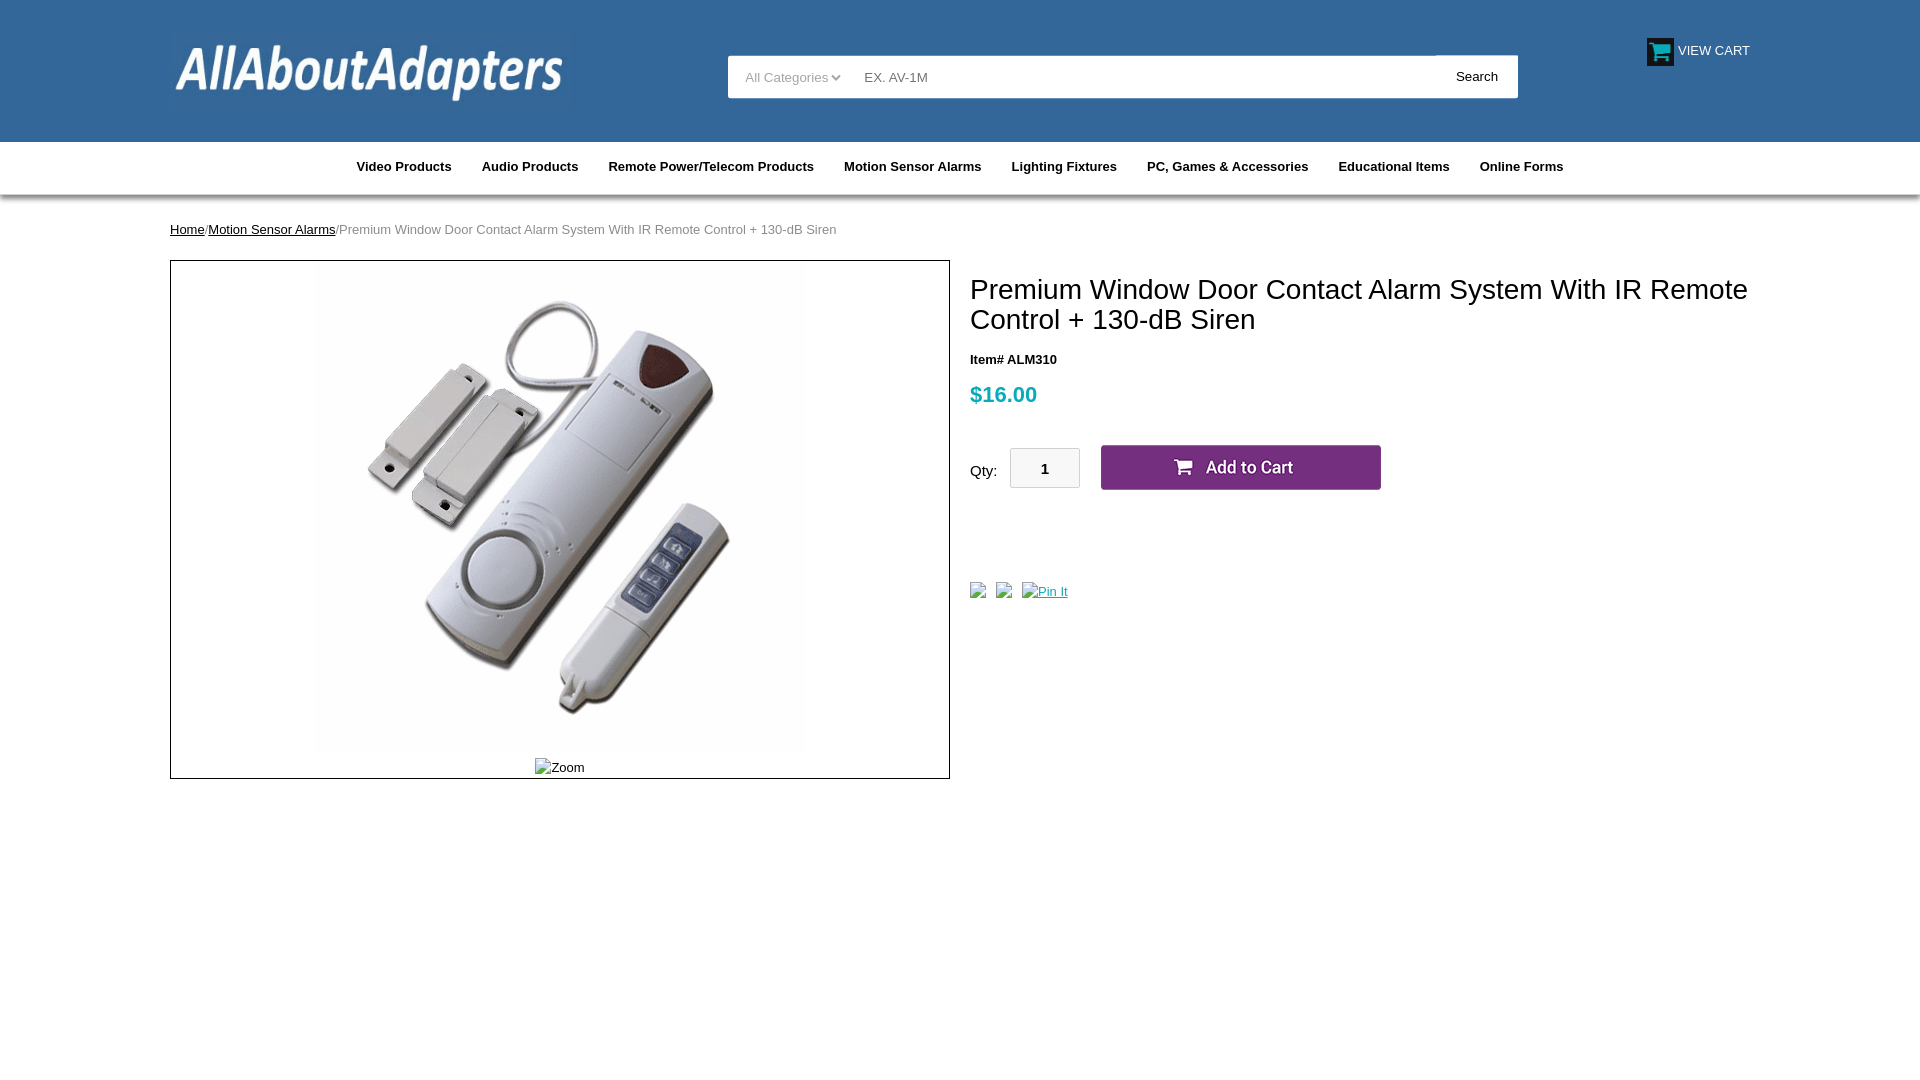 The height and width of the screenshot is (1080, 1920). What do you see at coordinates (1698, 50) in the screenshot?
I see `VIEW CART` at bounding box center [1698, 50].